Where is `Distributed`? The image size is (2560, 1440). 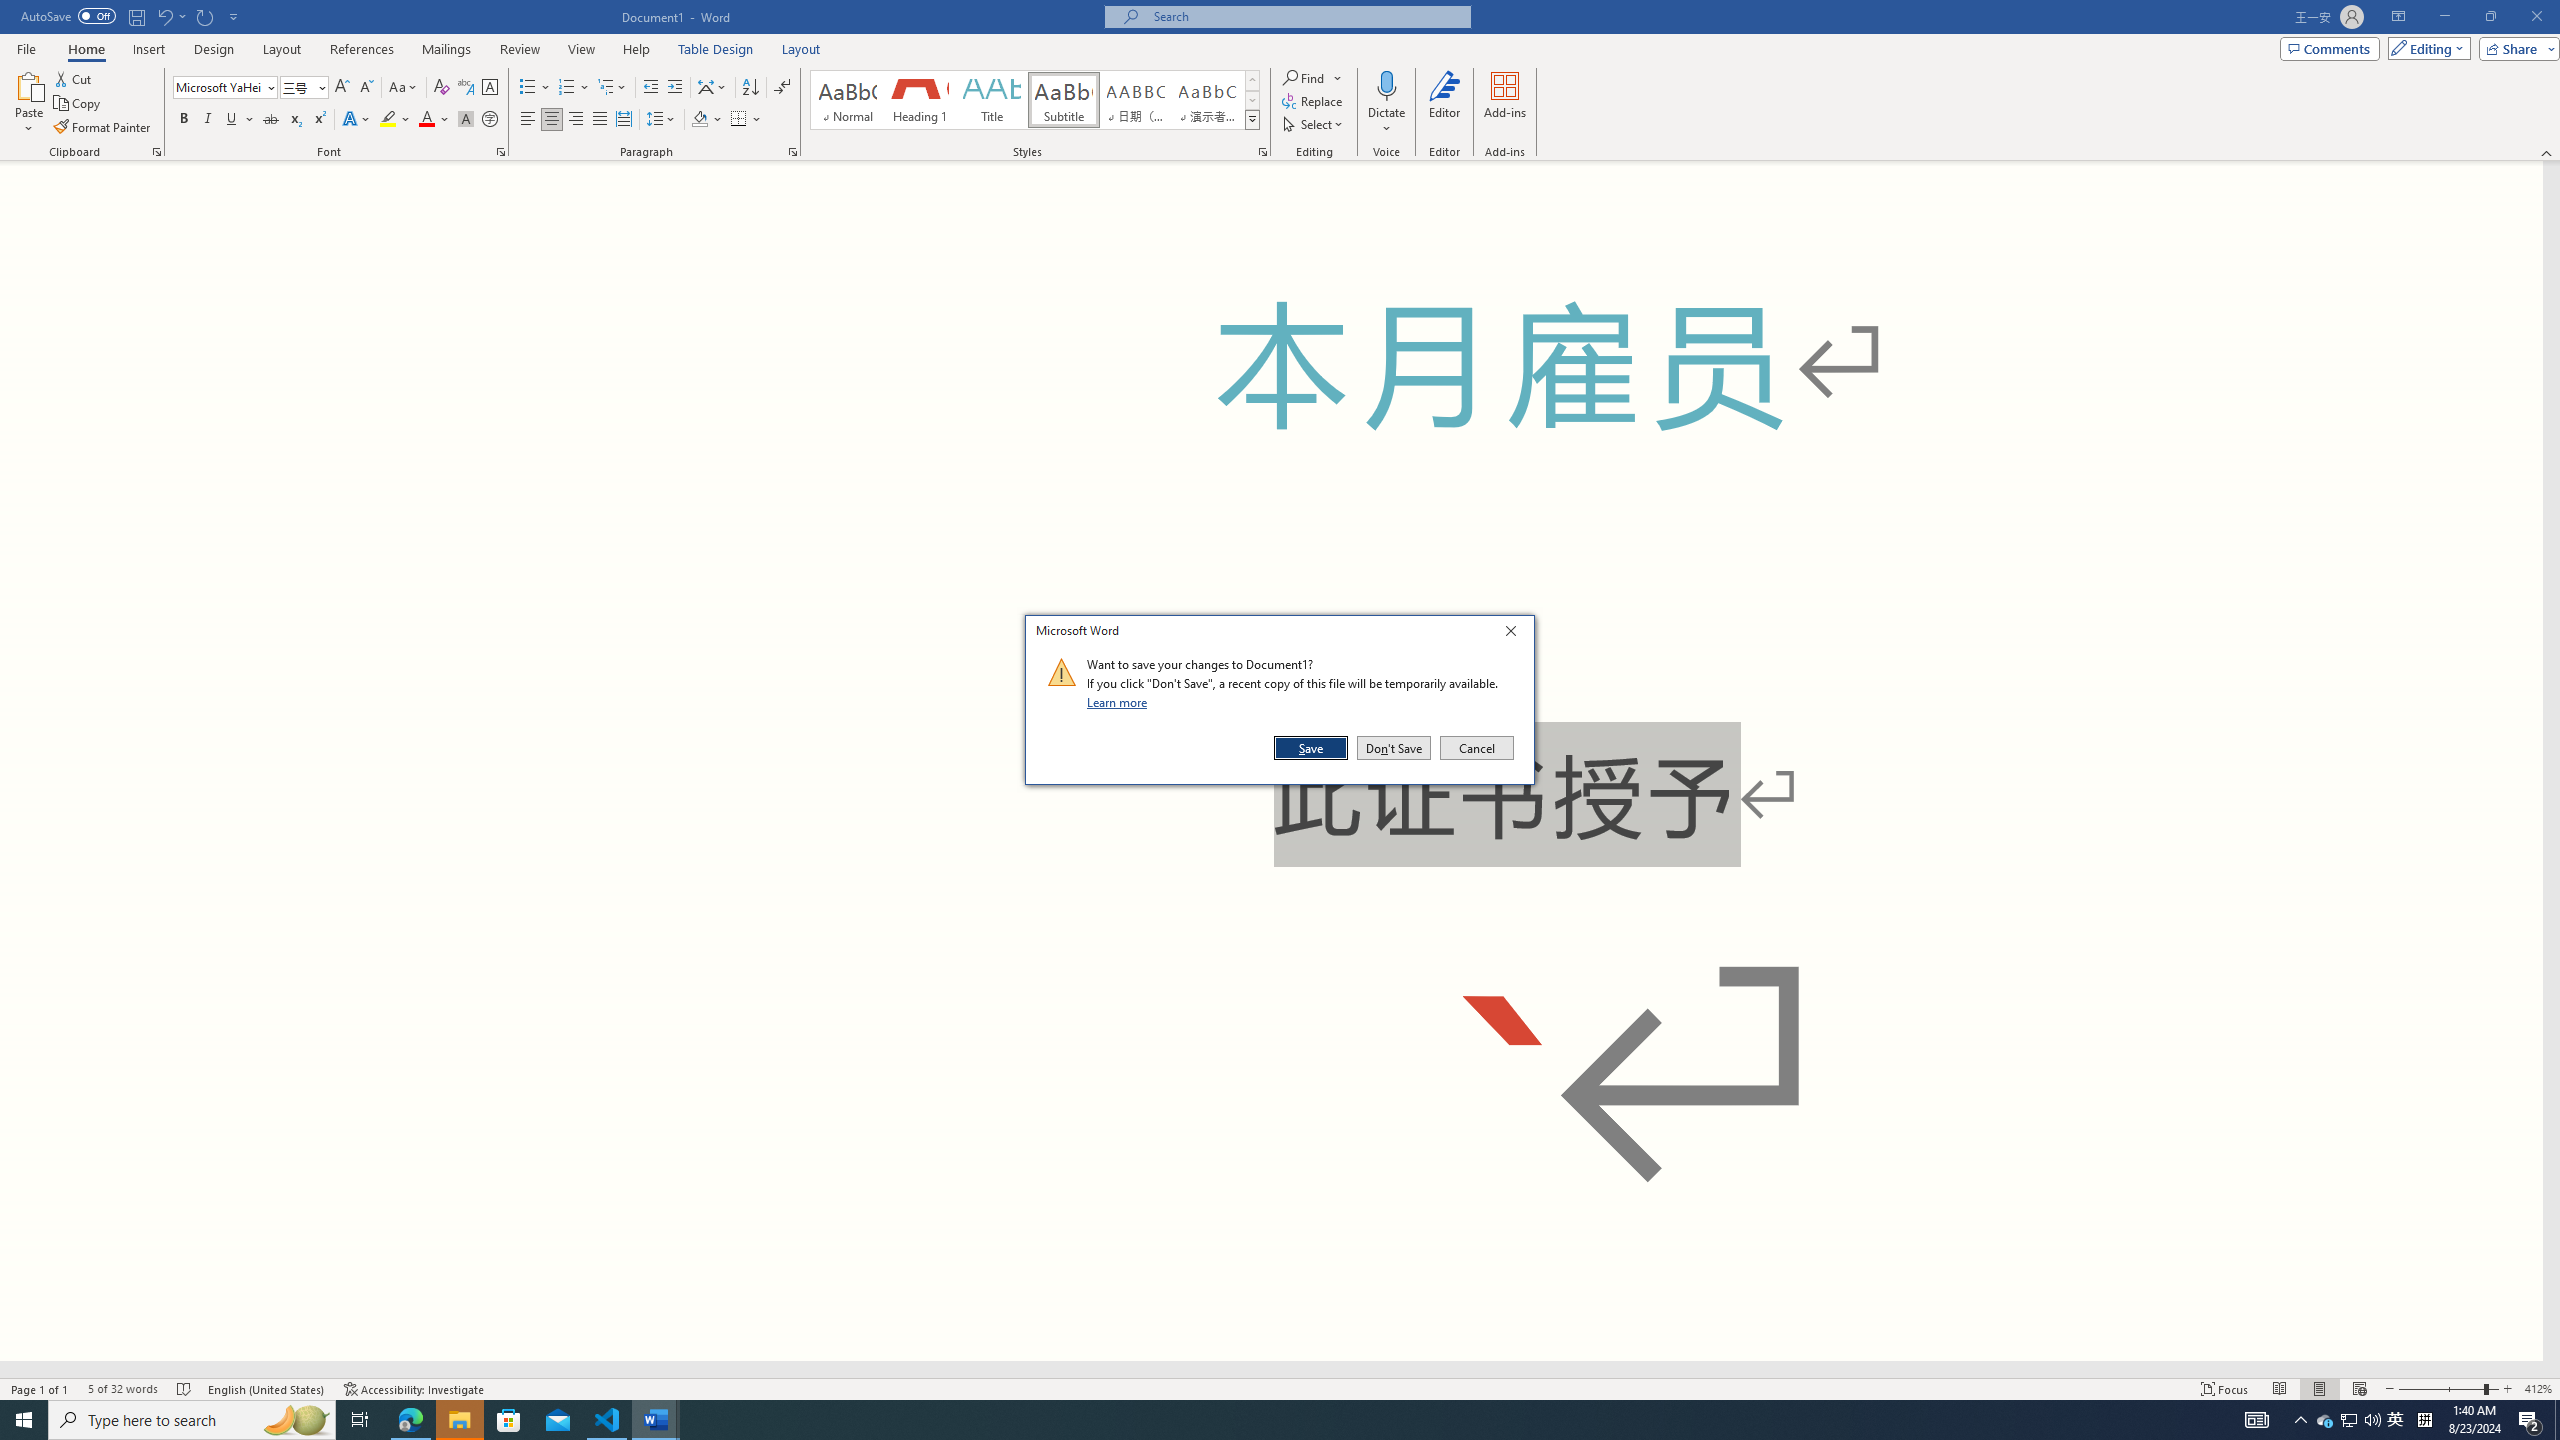 Distributed is located at coordinates (622, 120).